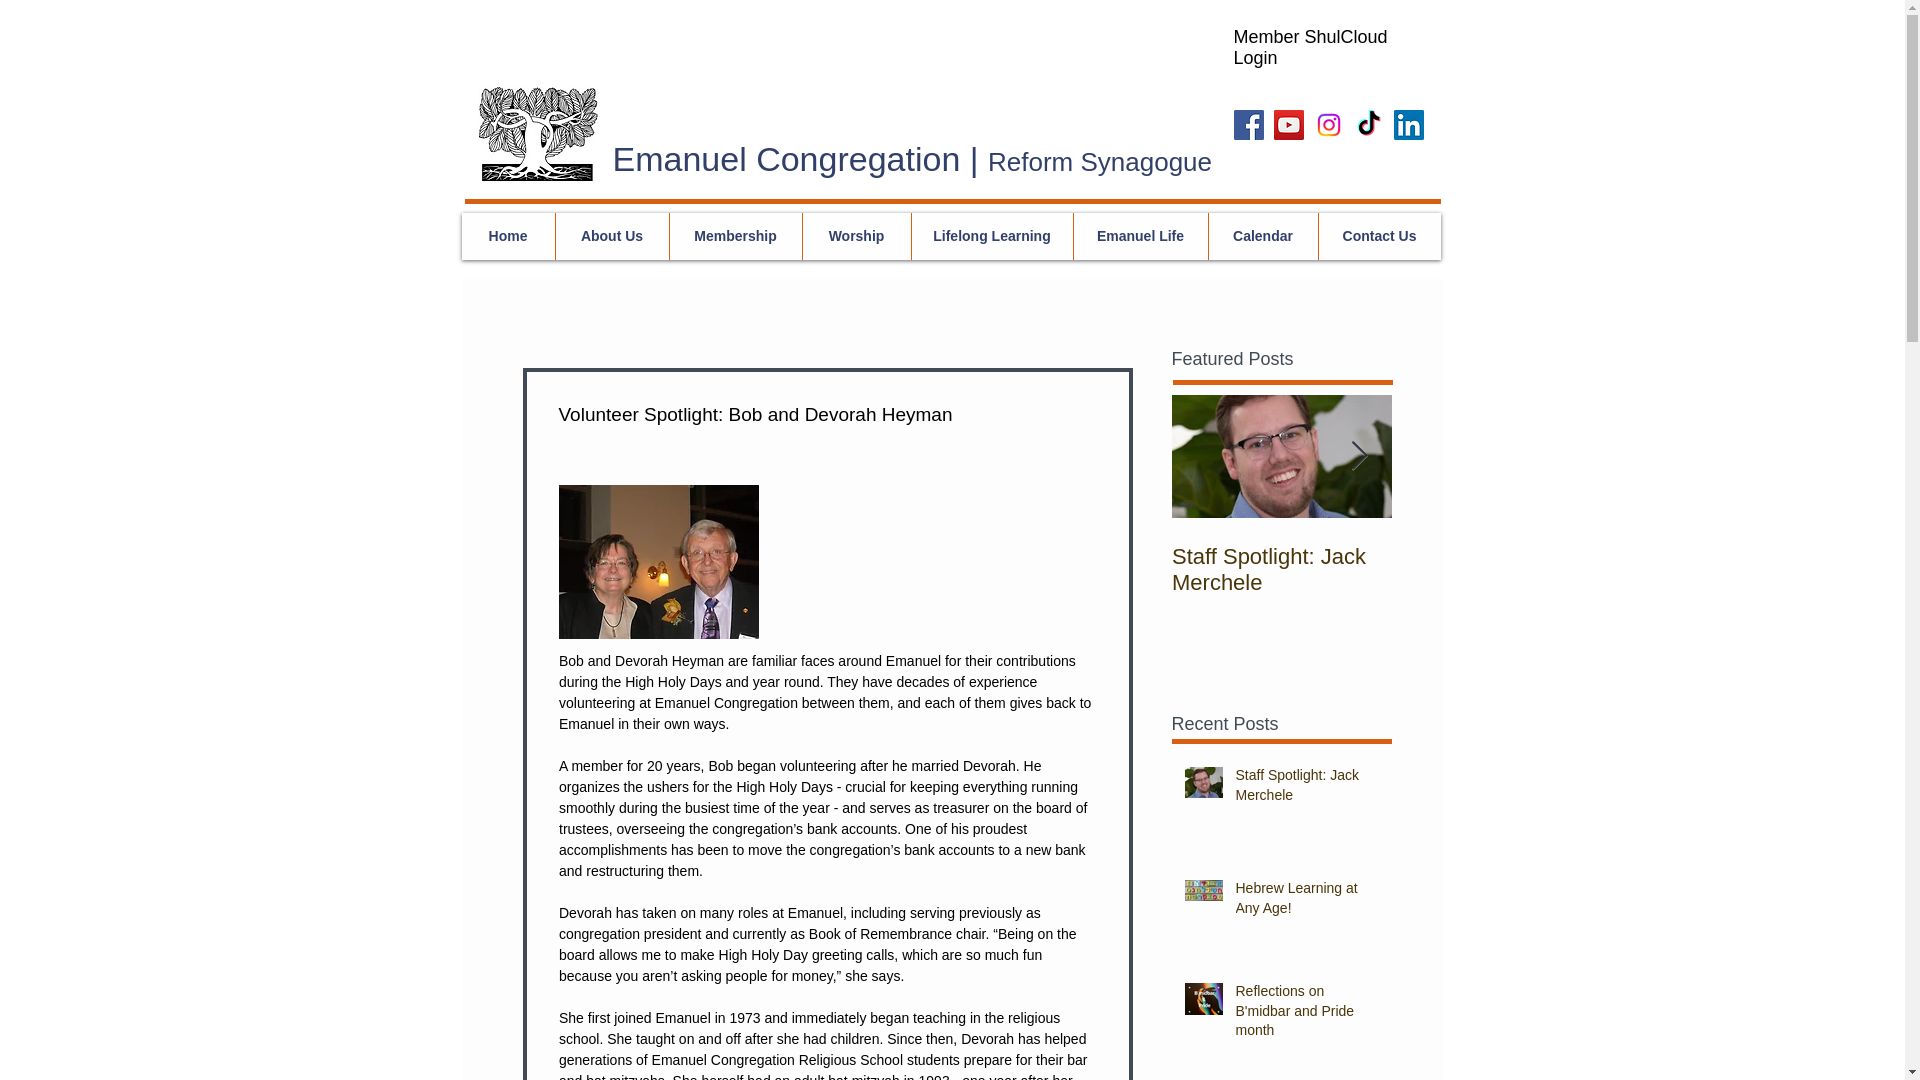 The width and height of the screenshot is (1920, 1080). Describe the element at coordinates (734, 236) in the screenshot. I see `Membership` at that location.